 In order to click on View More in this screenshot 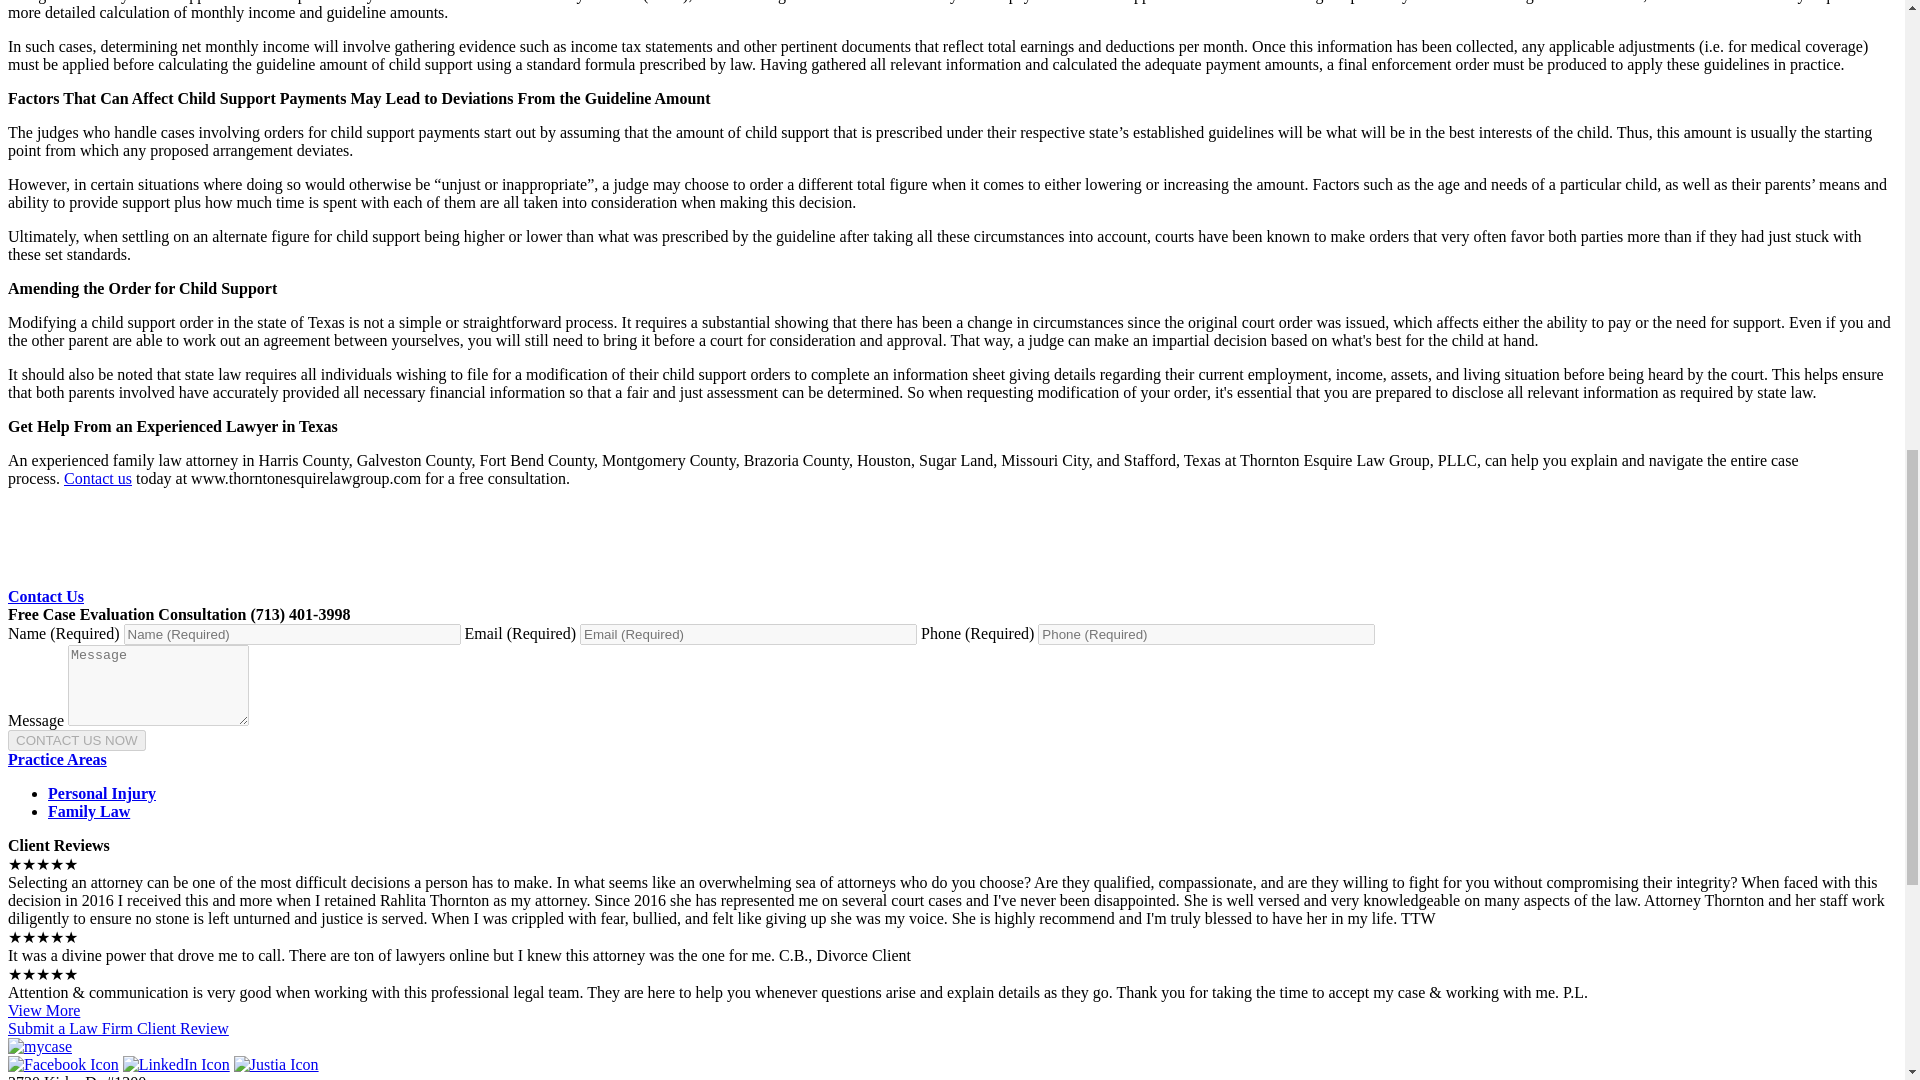, I will do `click(44, 1010)`.